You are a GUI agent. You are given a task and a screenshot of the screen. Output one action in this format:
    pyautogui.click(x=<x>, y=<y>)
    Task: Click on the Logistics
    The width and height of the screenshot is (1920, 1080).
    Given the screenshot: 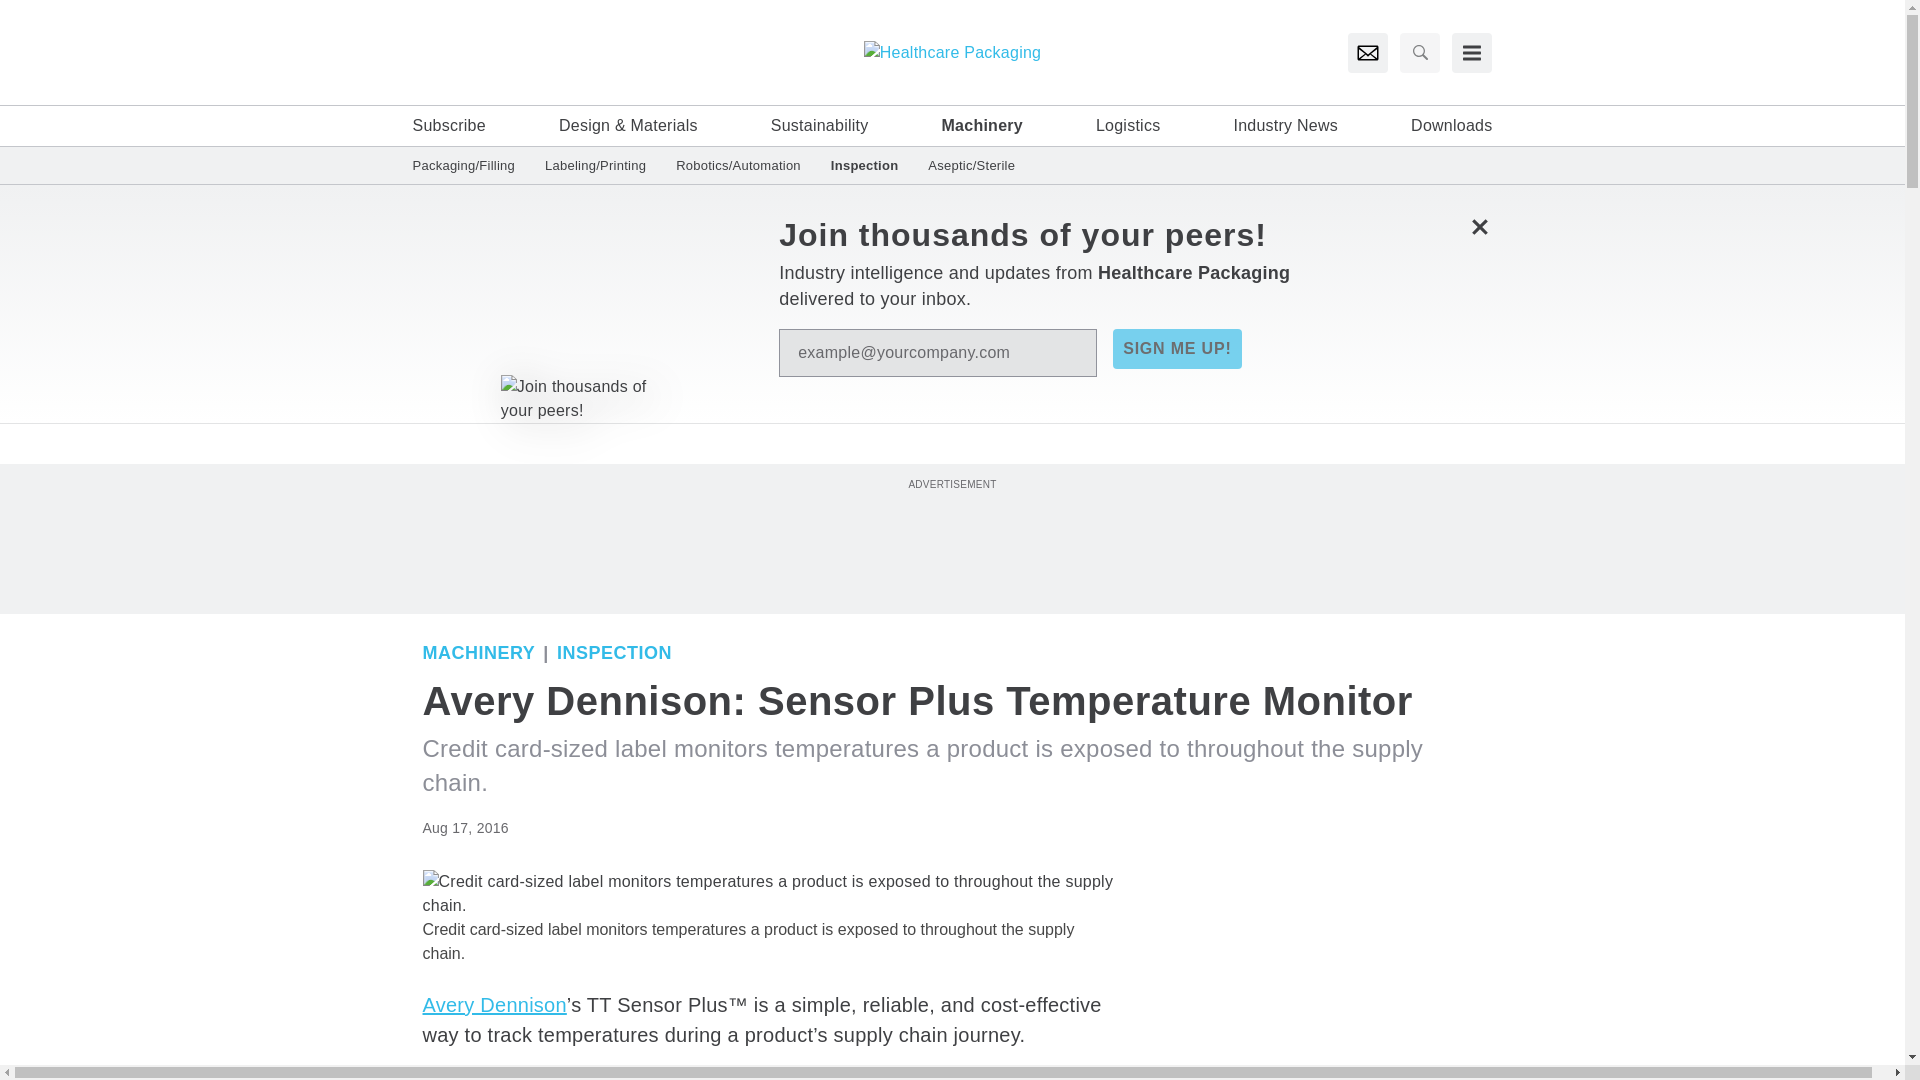 What is the action you would take?
    pyautogui.click(x=1128, y=126)
    